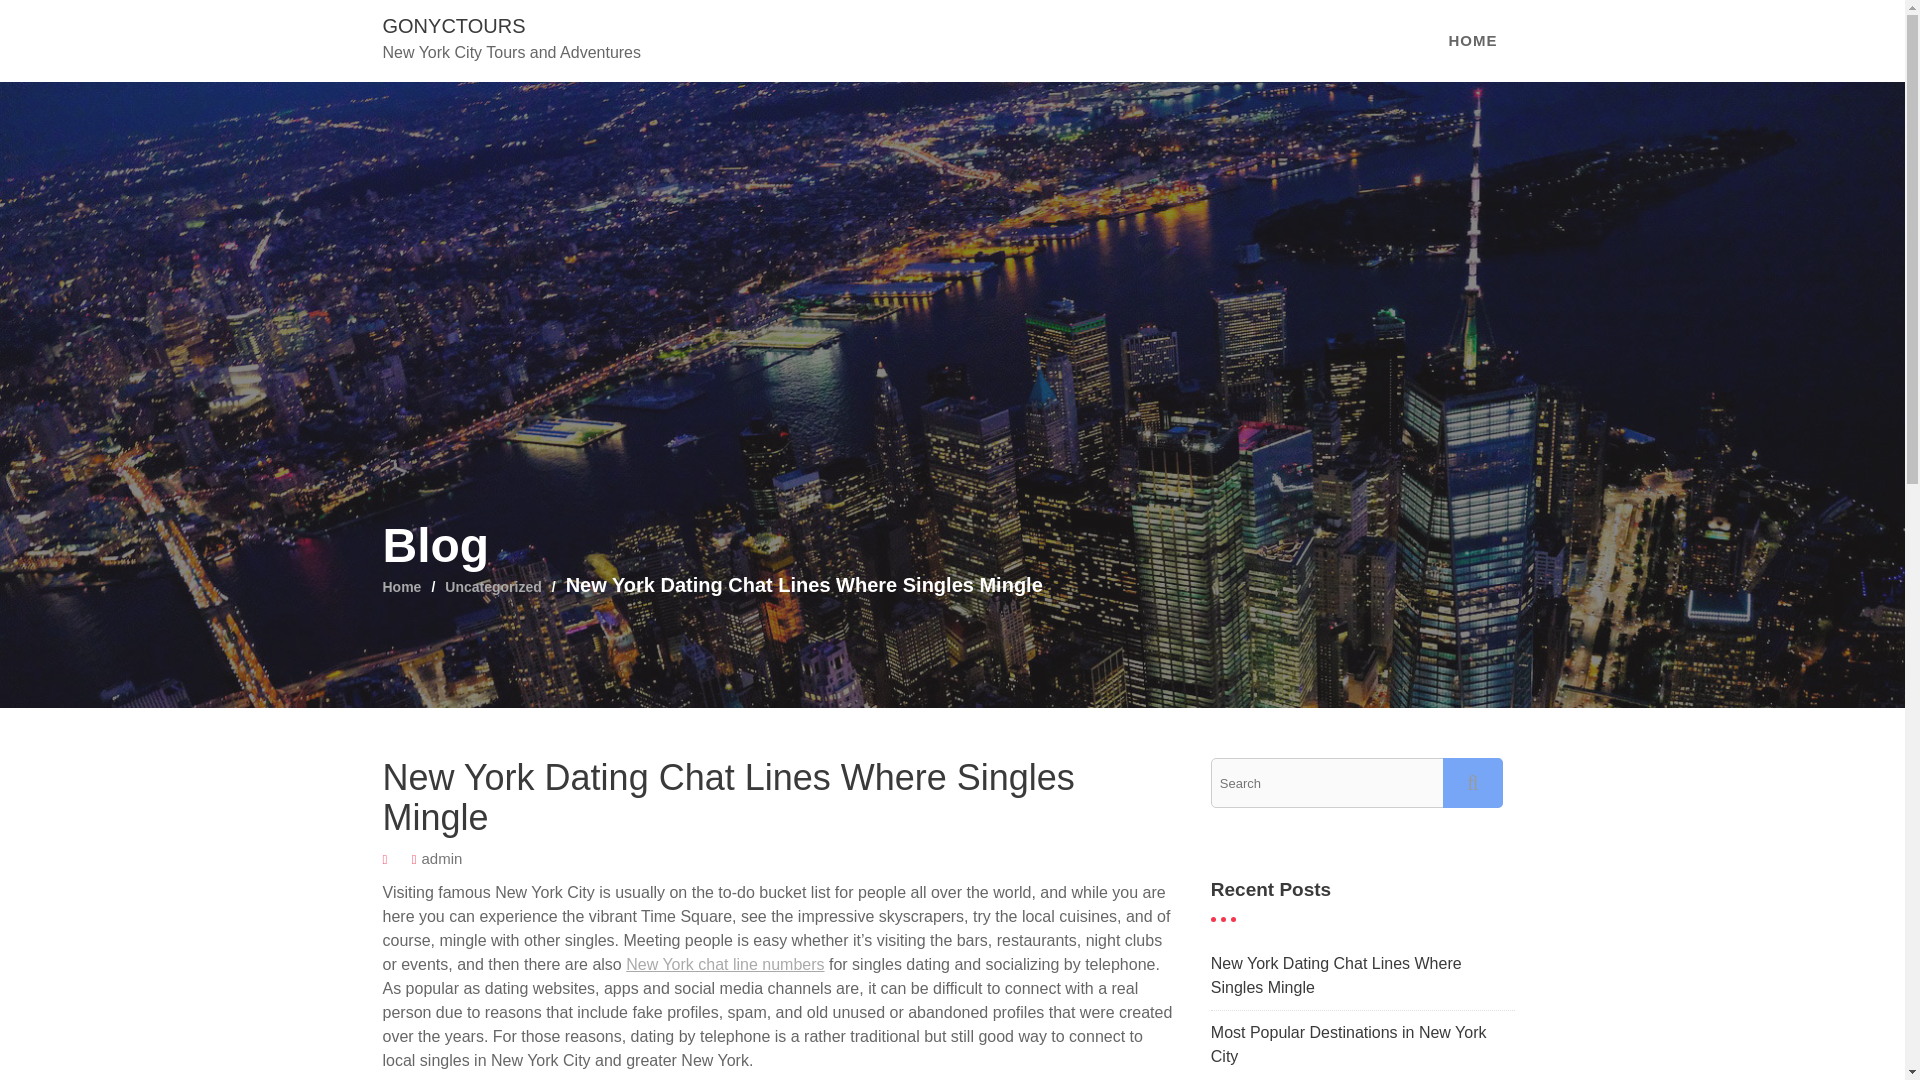  What do you see at coordinates (1348, 1044) in the screenshot?
I see `Most Popular Destinations in New York City` at bounding box center [1348, 1044].